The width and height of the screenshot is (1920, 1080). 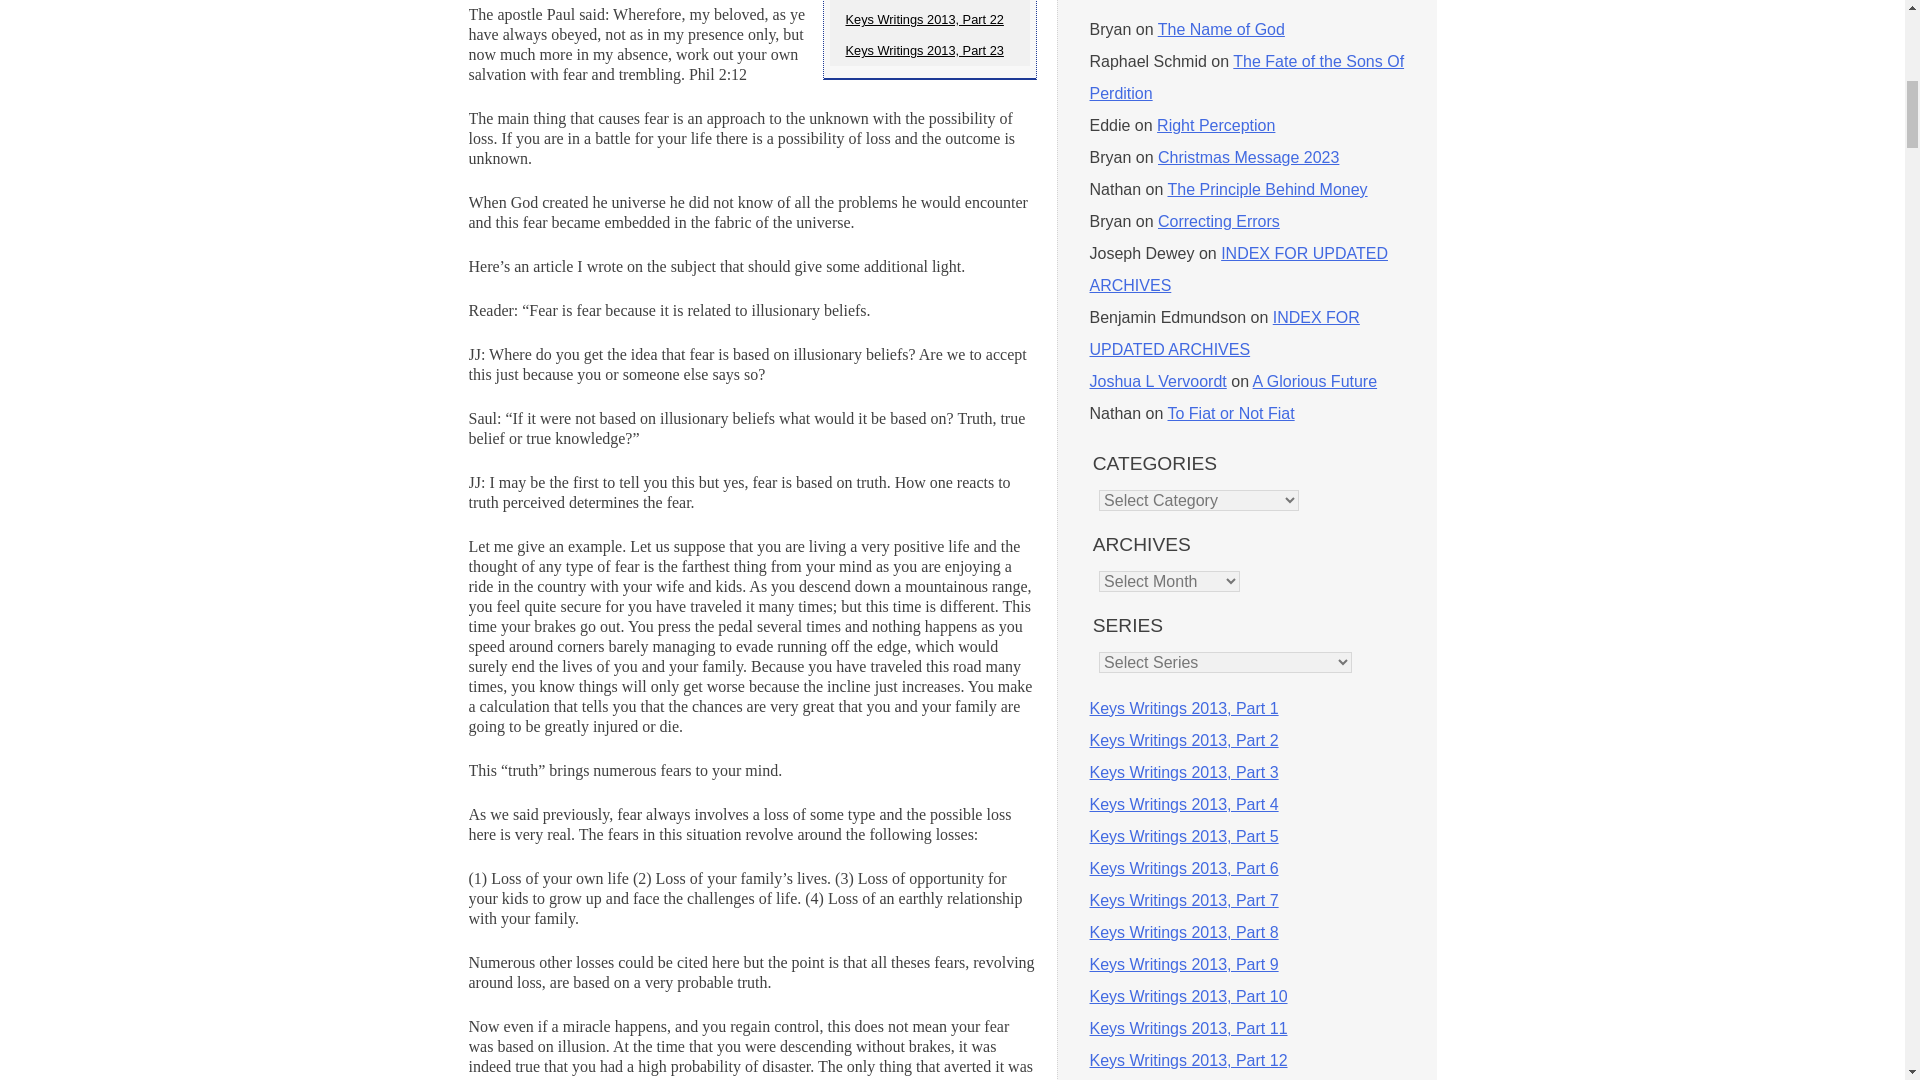 What do you see at coordinates (929, 2) in the screenshot?
I see `Keys Writings 2013, Part 21` at bounding box center [929, 2].